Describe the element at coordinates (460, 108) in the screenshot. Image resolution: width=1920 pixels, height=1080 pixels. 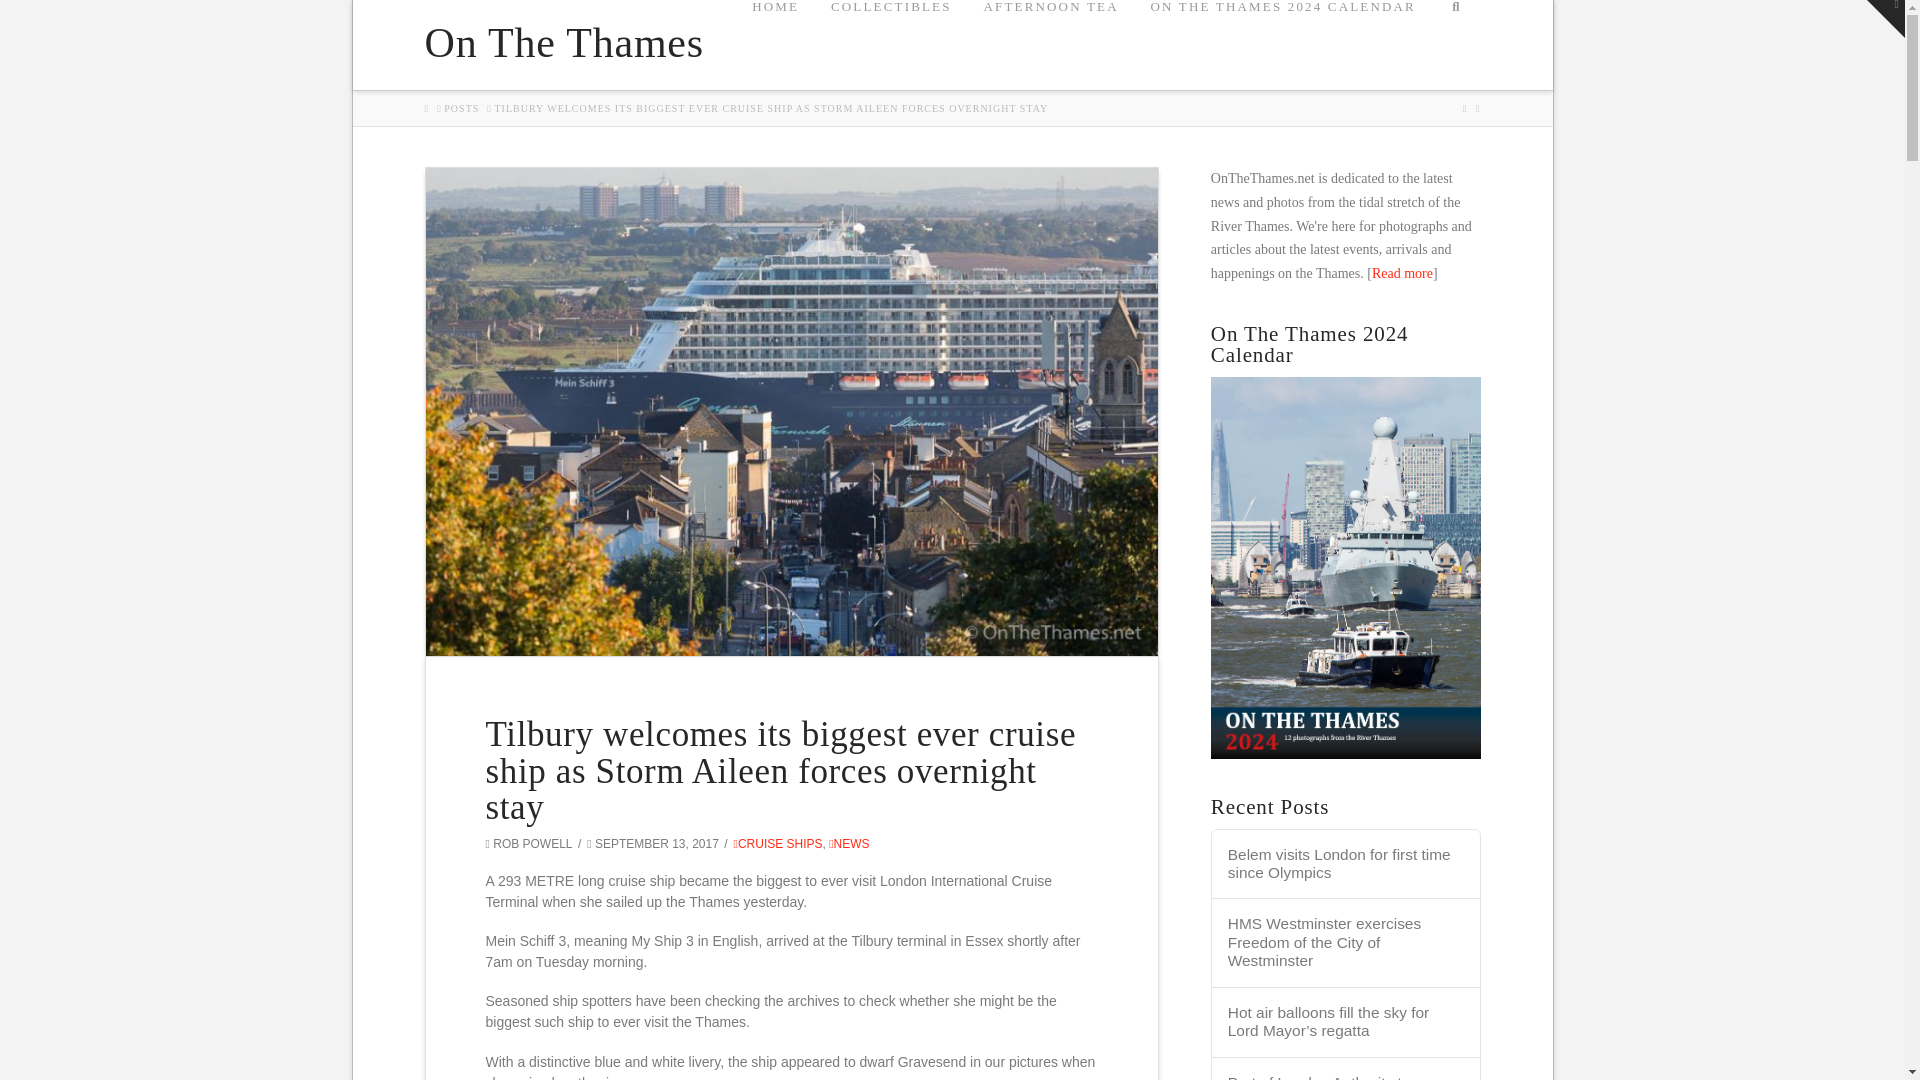
I see `POSTS` at that location.